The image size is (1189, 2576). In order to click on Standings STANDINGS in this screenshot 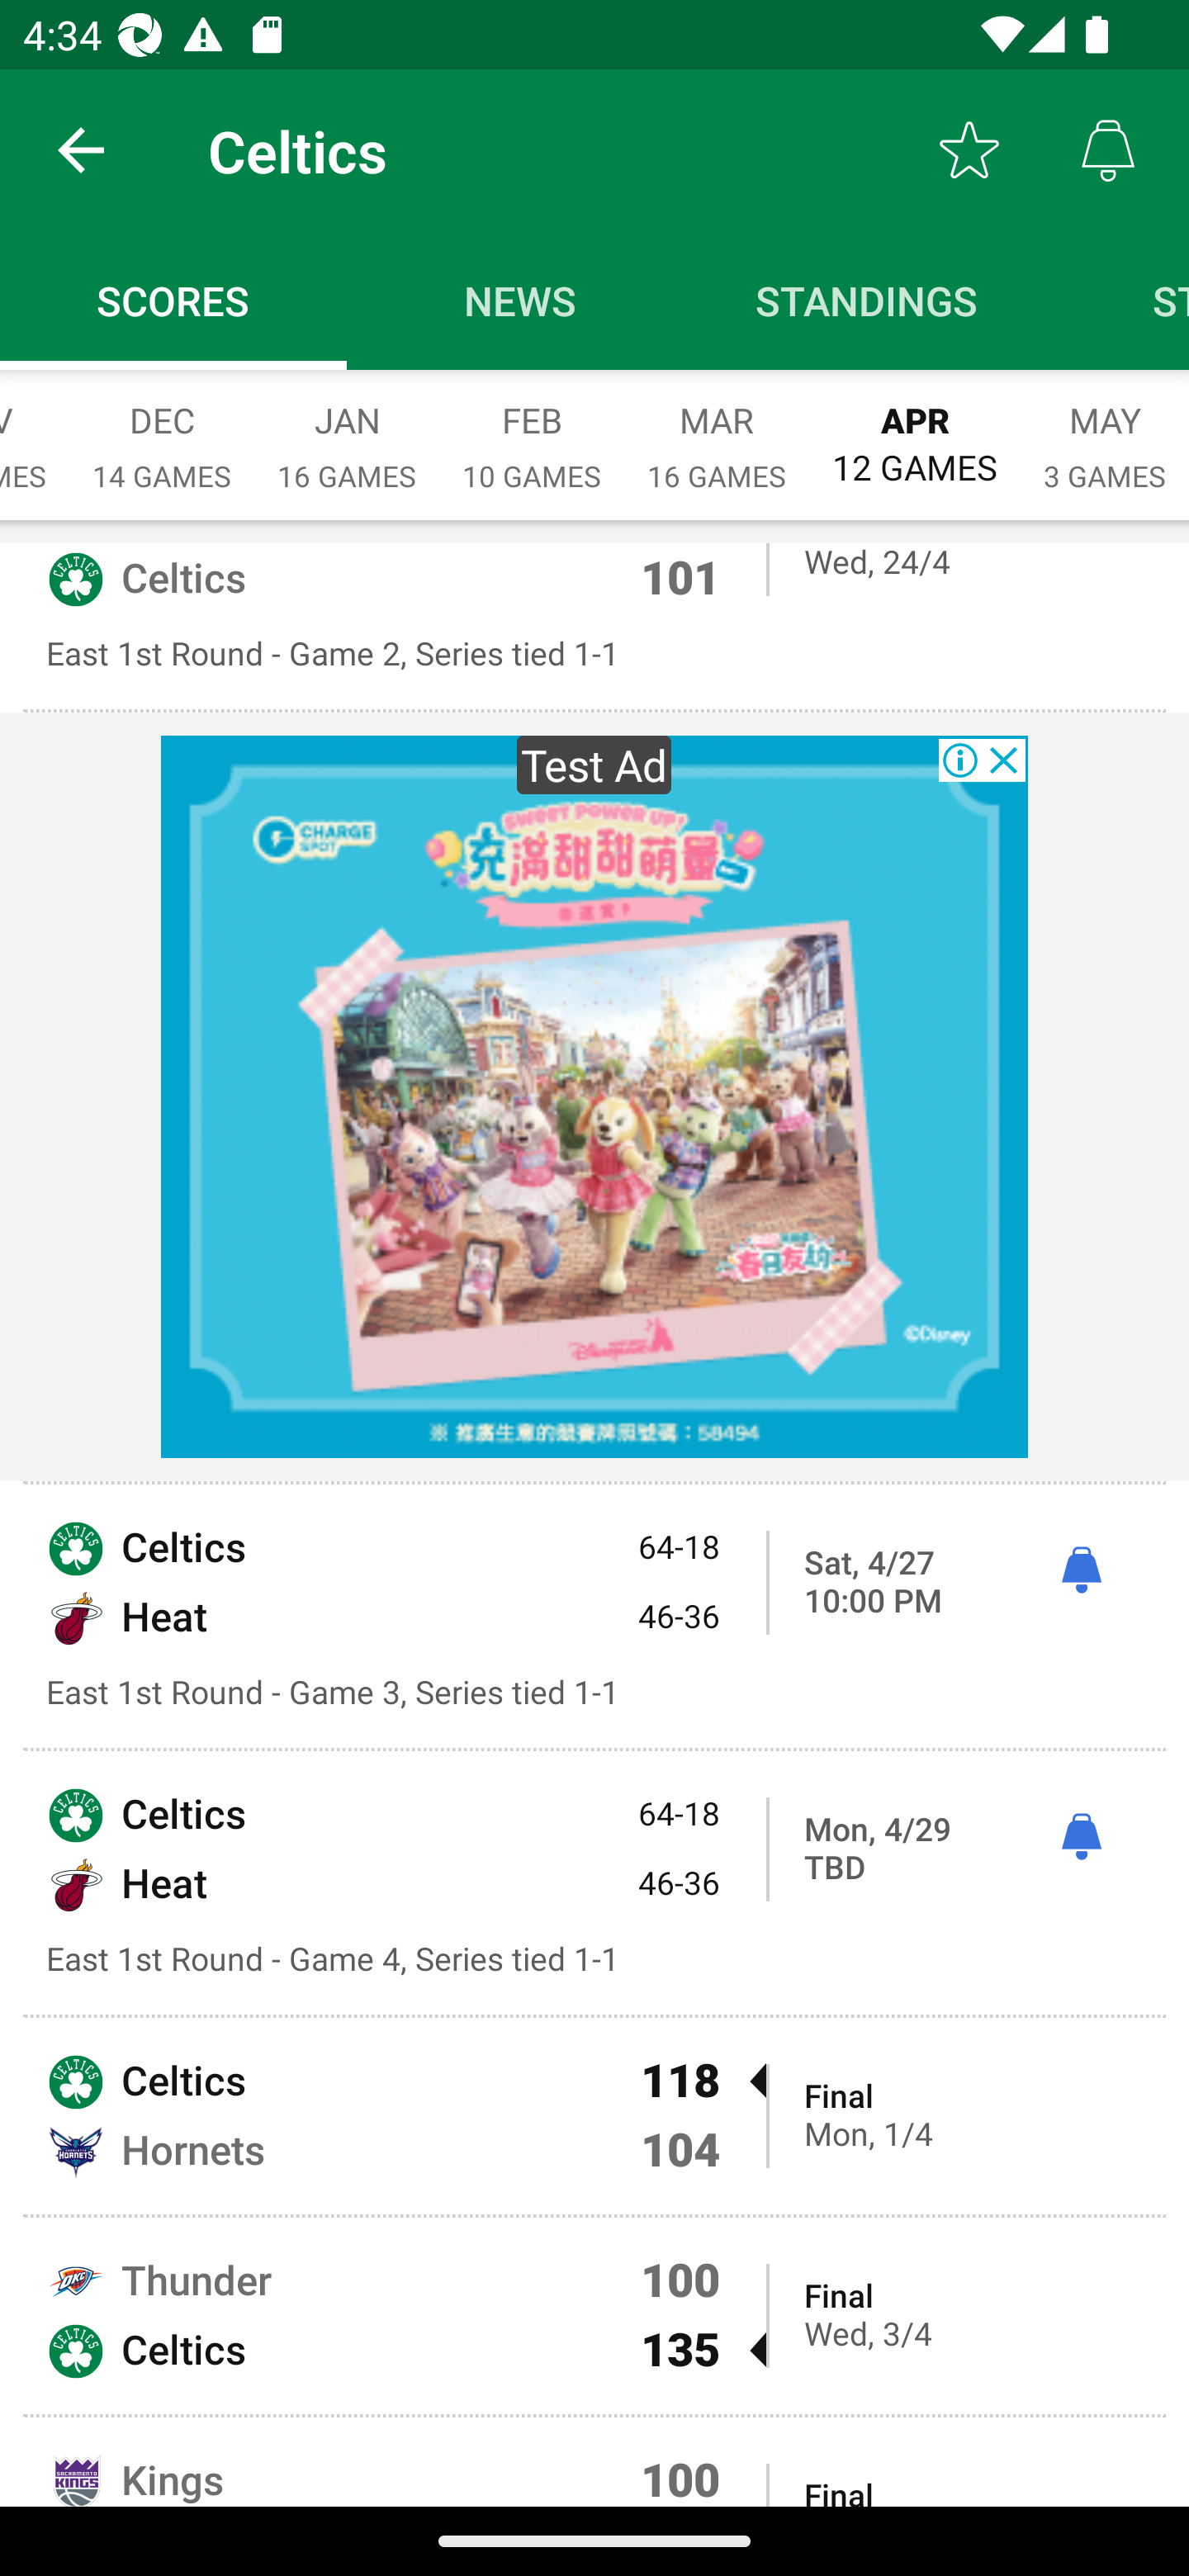, I will do `click(867, 301)`.